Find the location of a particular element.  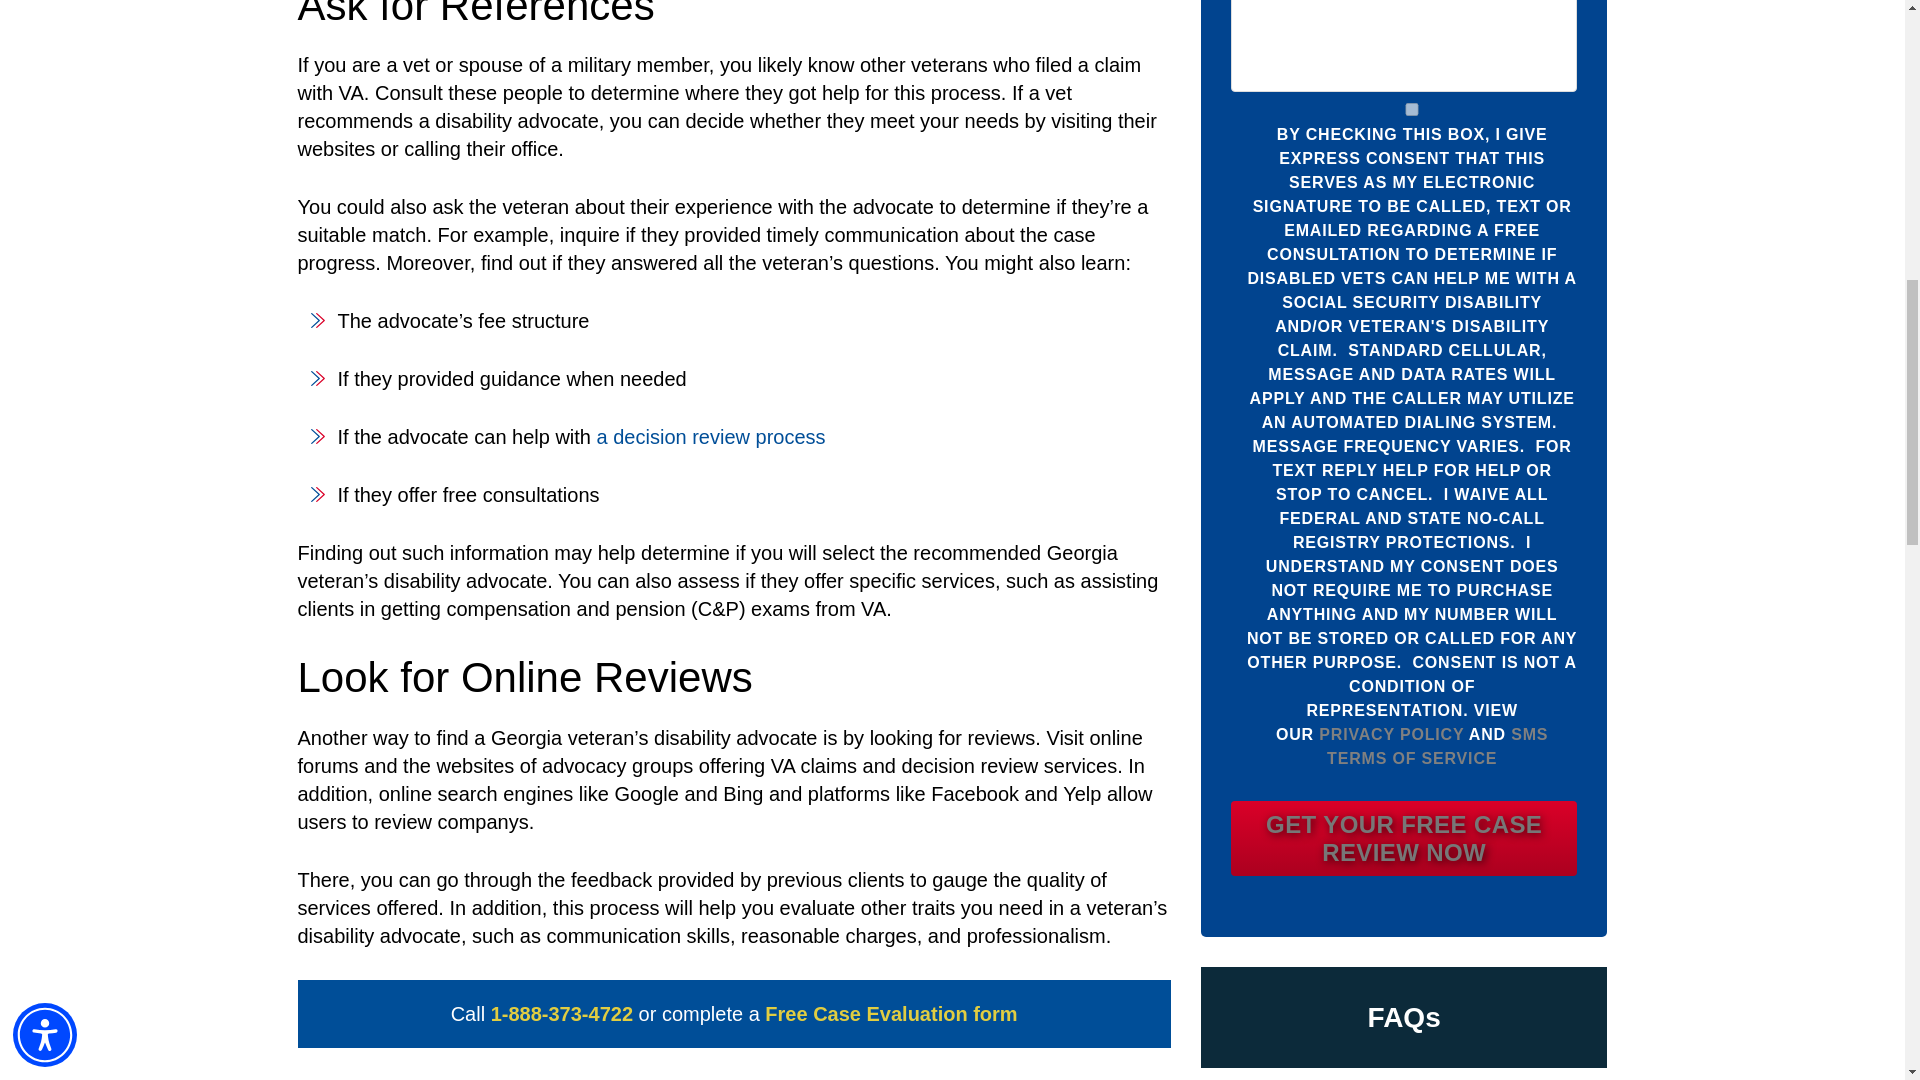

a decision review process is located at coordinates (711, 436).